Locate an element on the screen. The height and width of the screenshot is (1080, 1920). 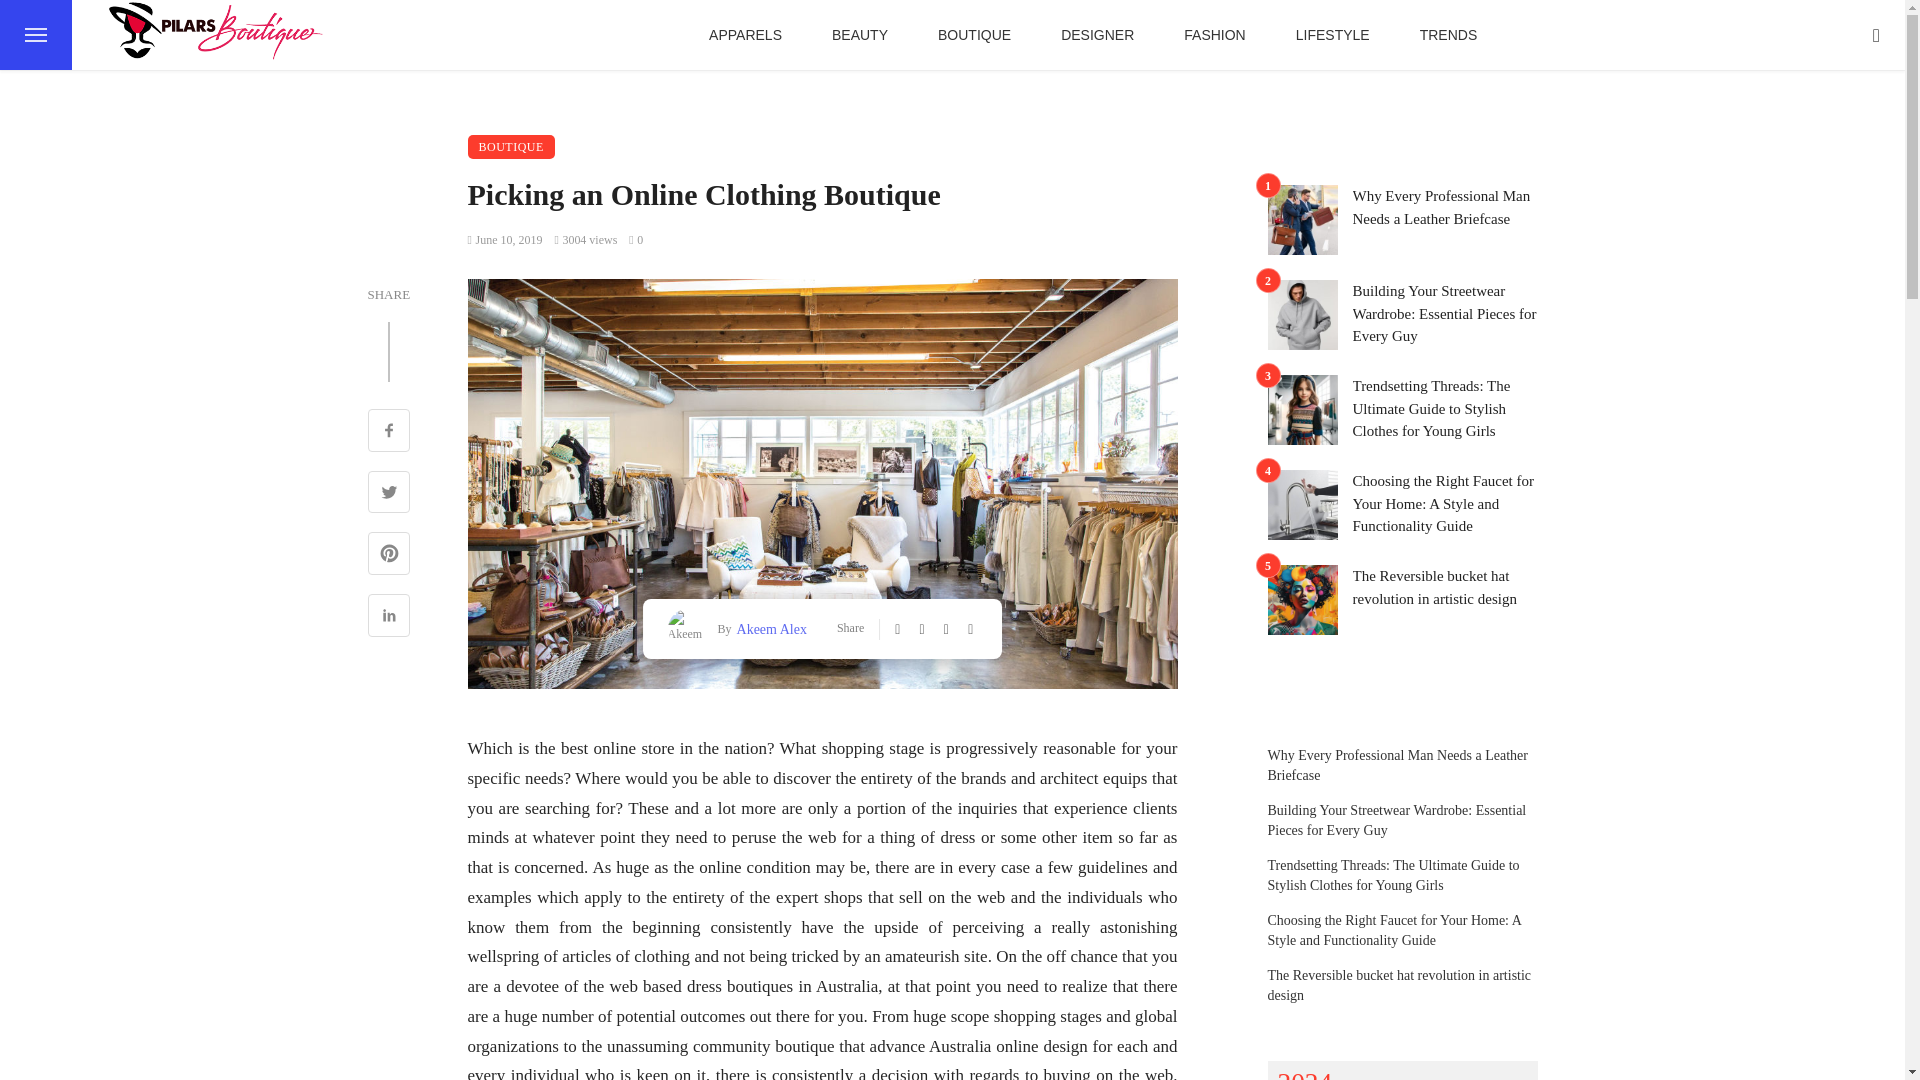
Share on Linkedin is located at coordinates (389, 618).